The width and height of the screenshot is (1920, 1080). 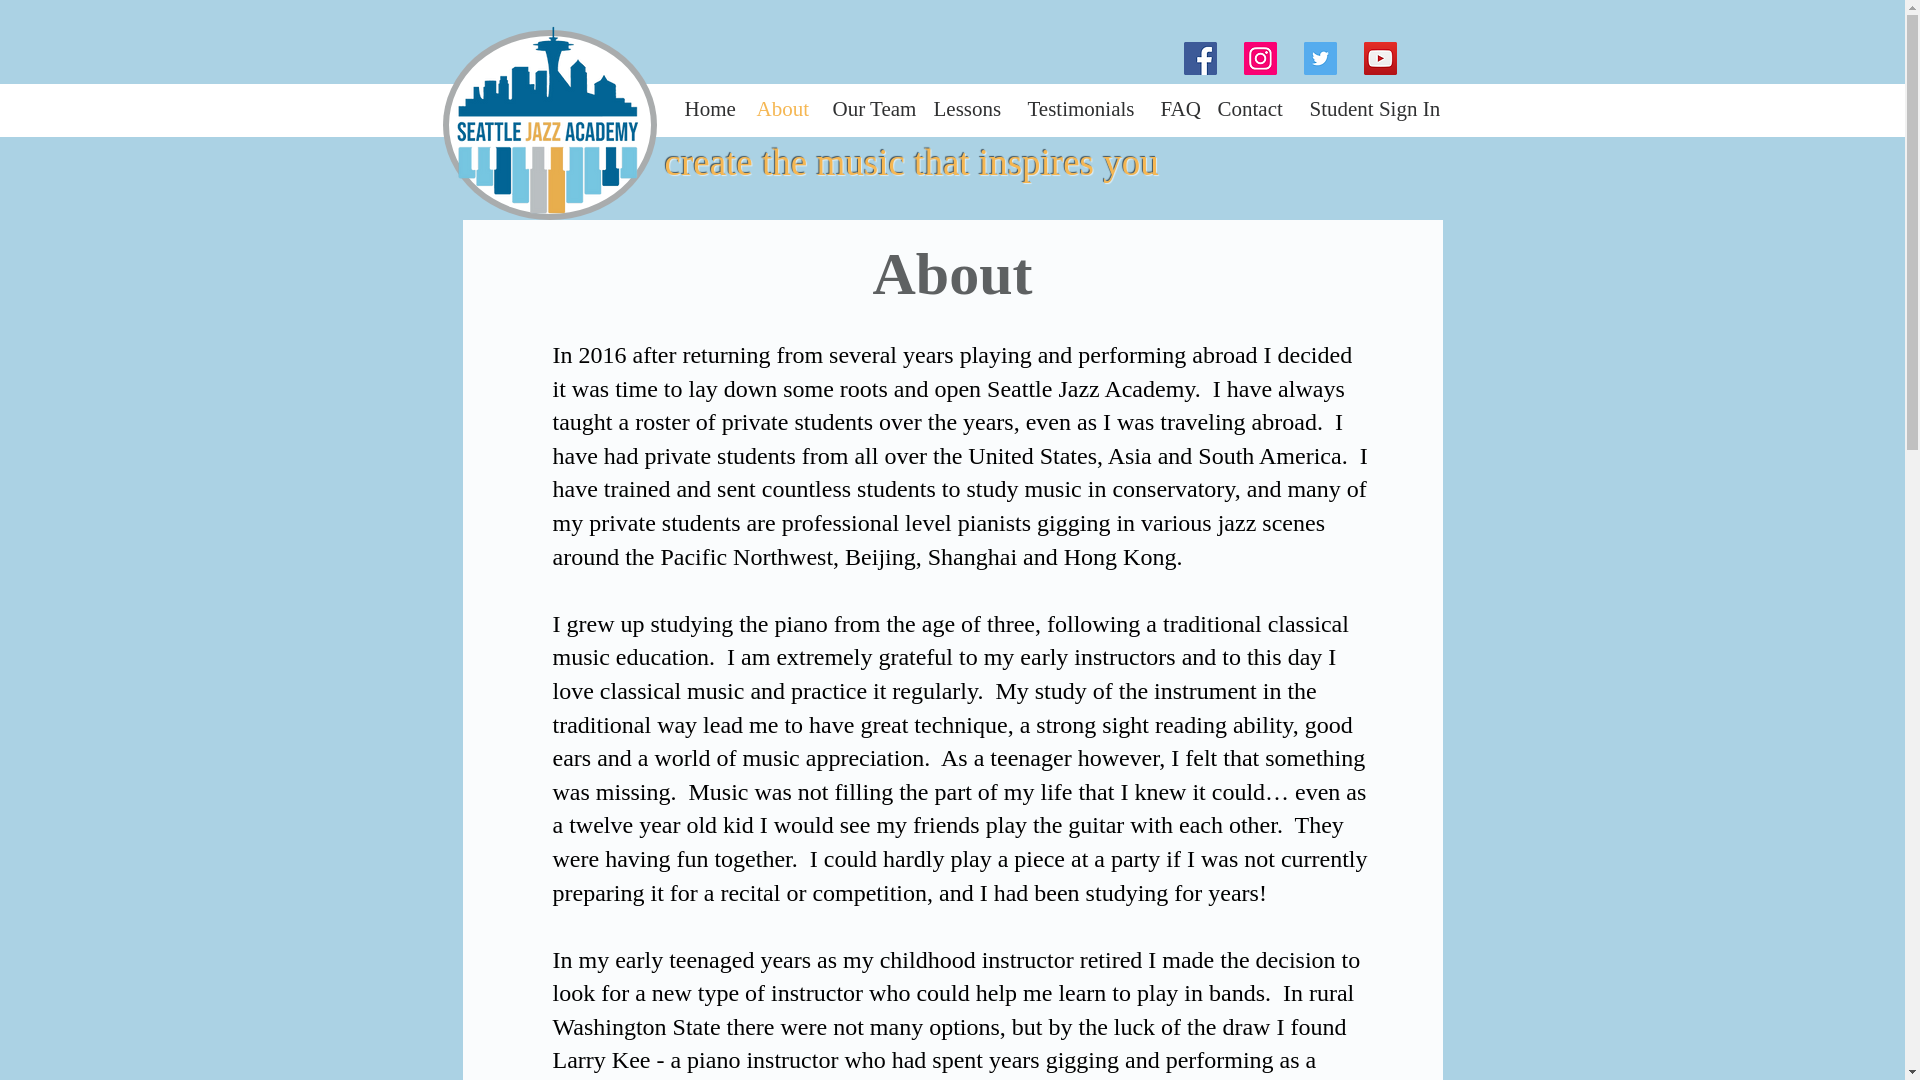 What do you see at coordinates (1368, 108) in the screenshot?
I see `Student Sign In` at bounding box center [1368, 108].